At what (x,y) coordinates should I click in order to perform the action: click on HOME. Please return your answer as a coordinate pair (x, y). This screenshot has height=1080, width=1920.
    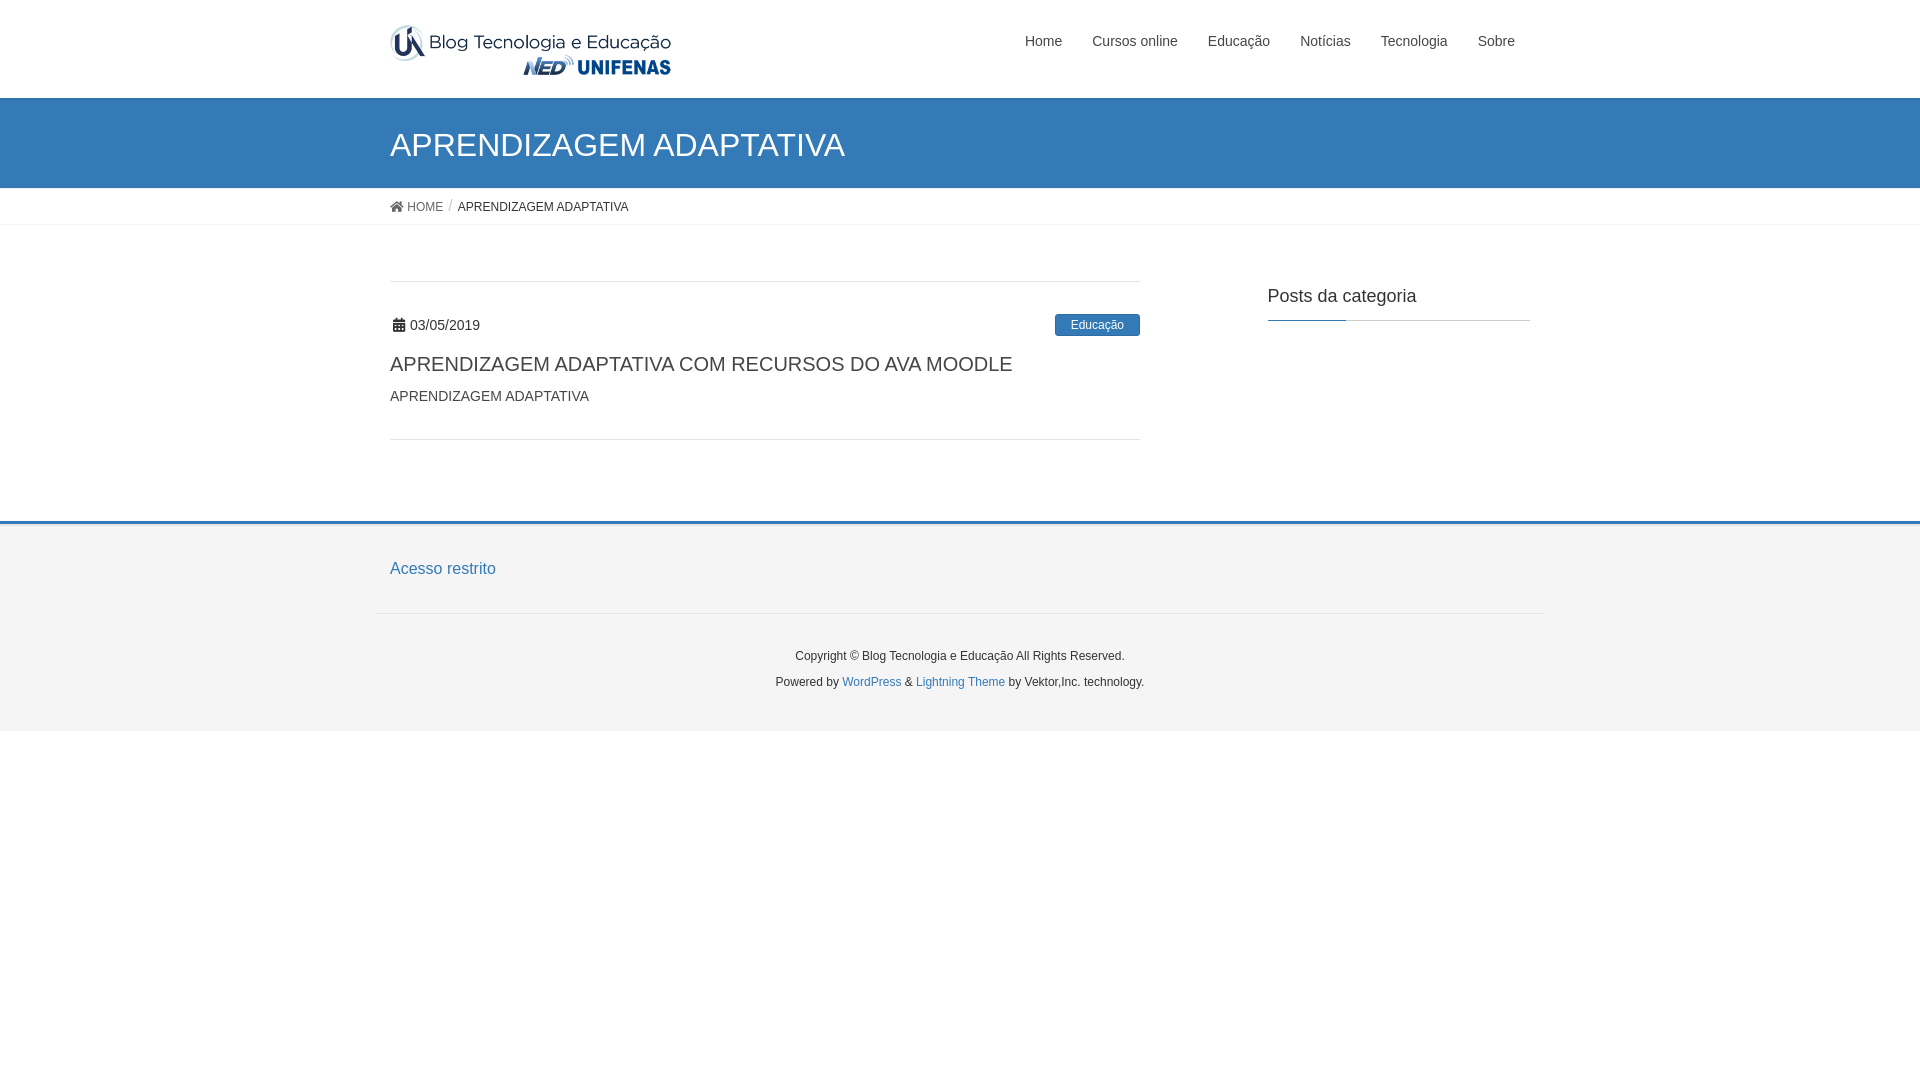
    Looking at the image, I should click on (416, 206).